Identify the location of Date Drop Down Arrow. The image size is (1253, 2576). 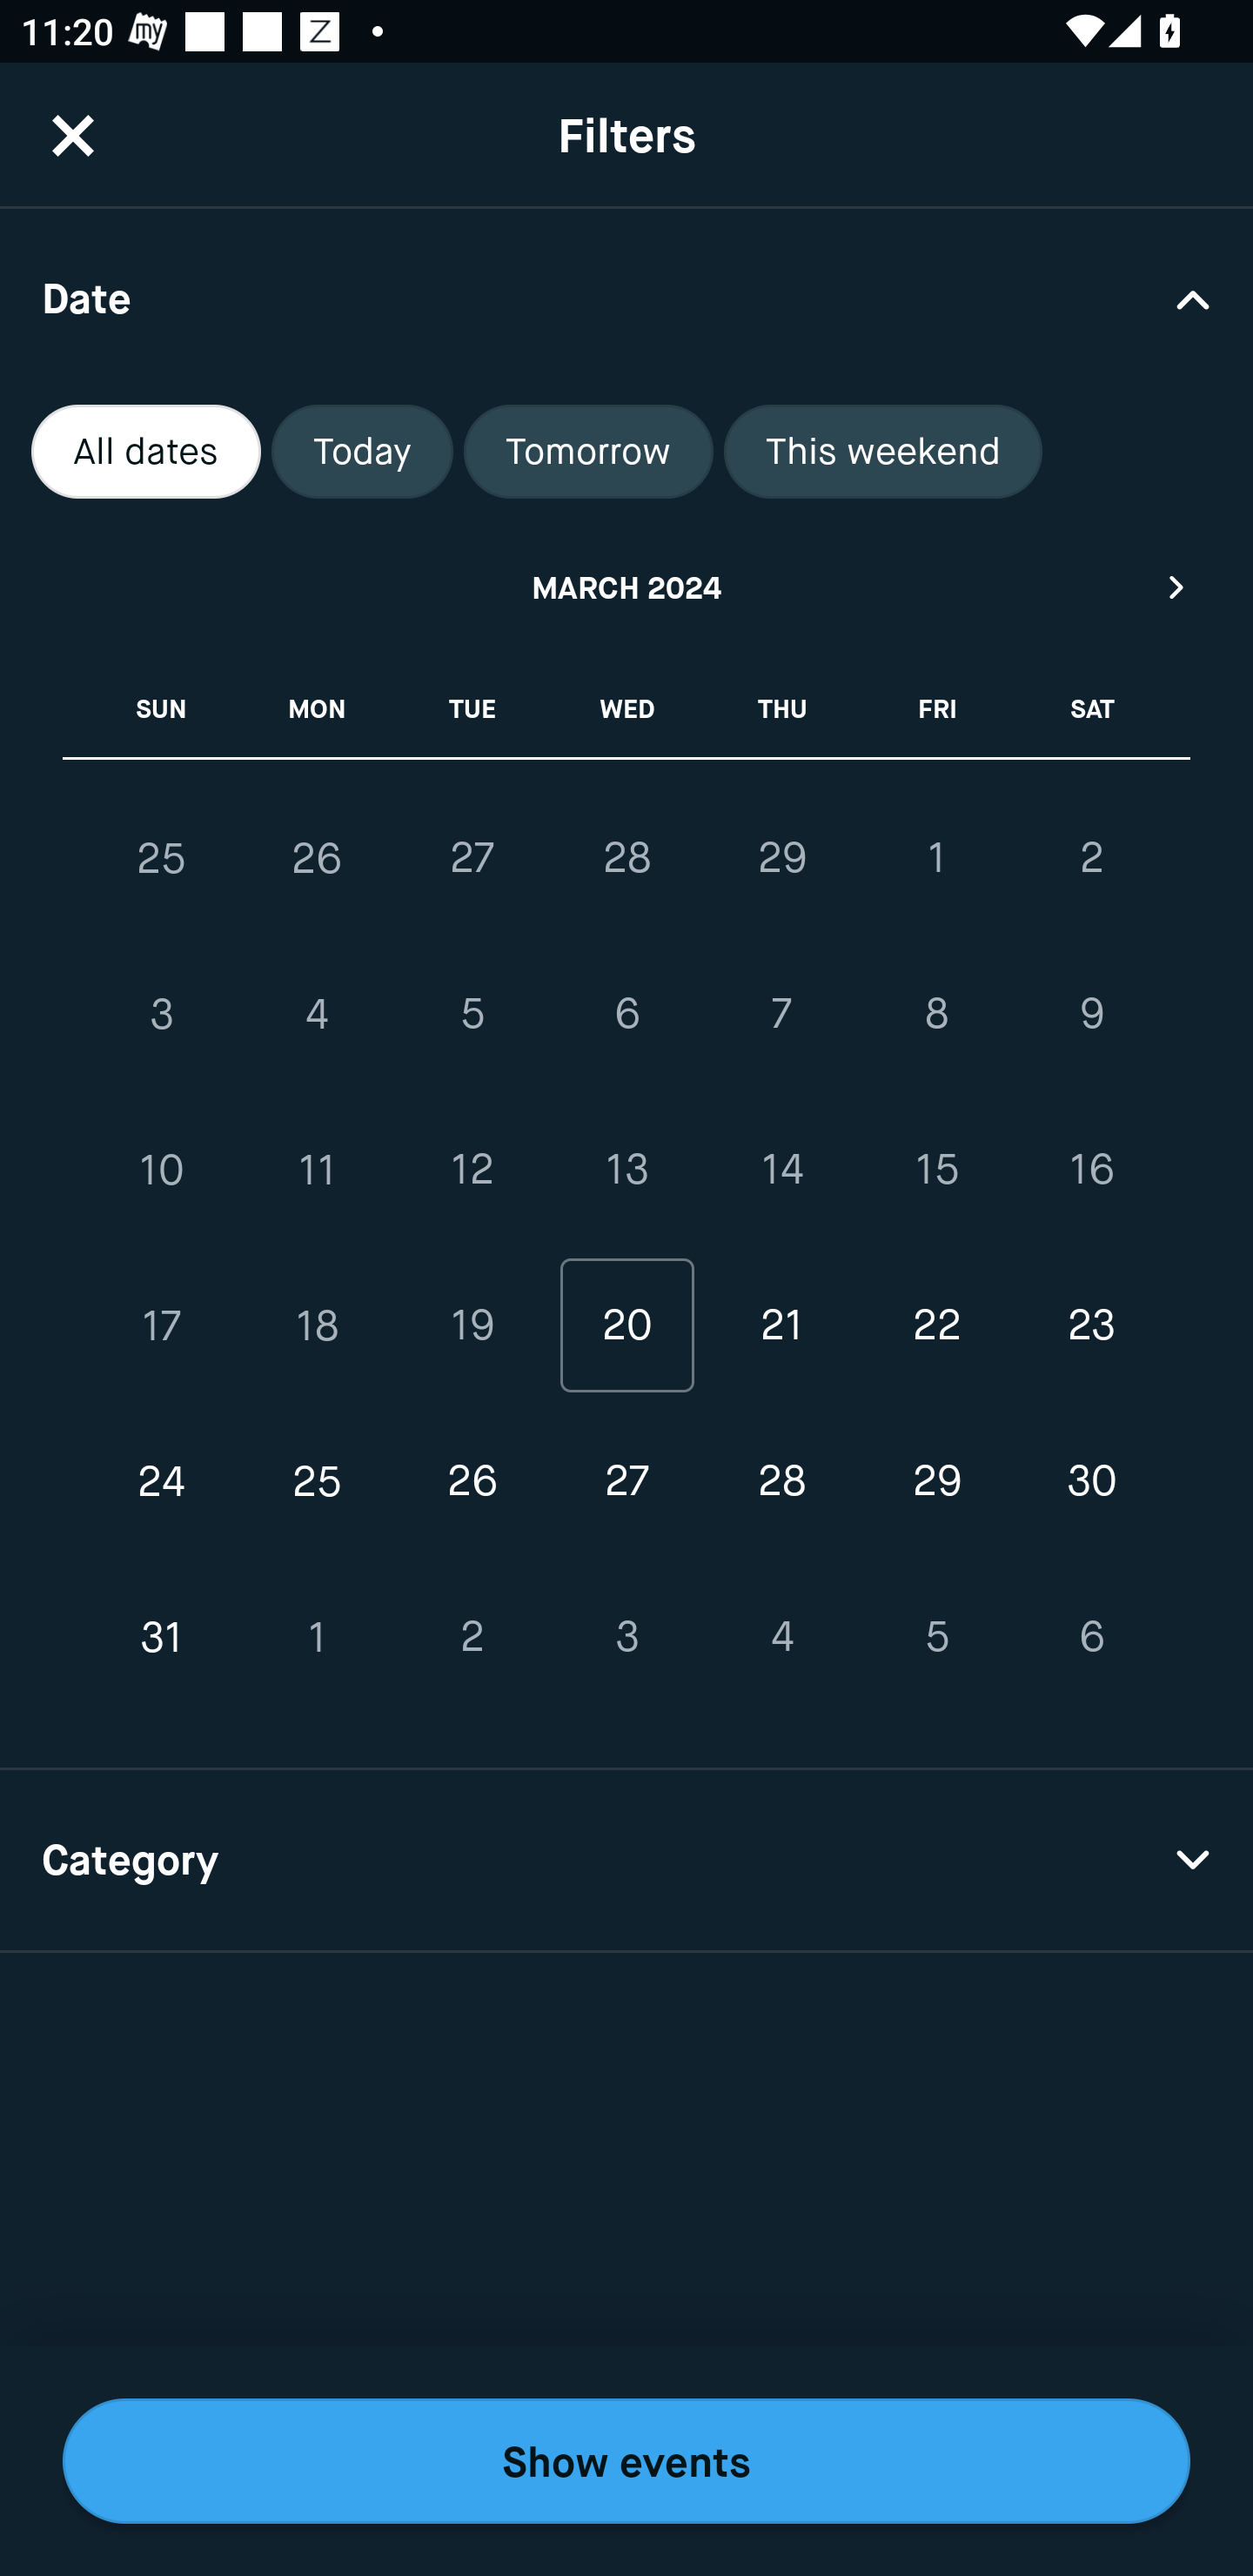
(626, 298).